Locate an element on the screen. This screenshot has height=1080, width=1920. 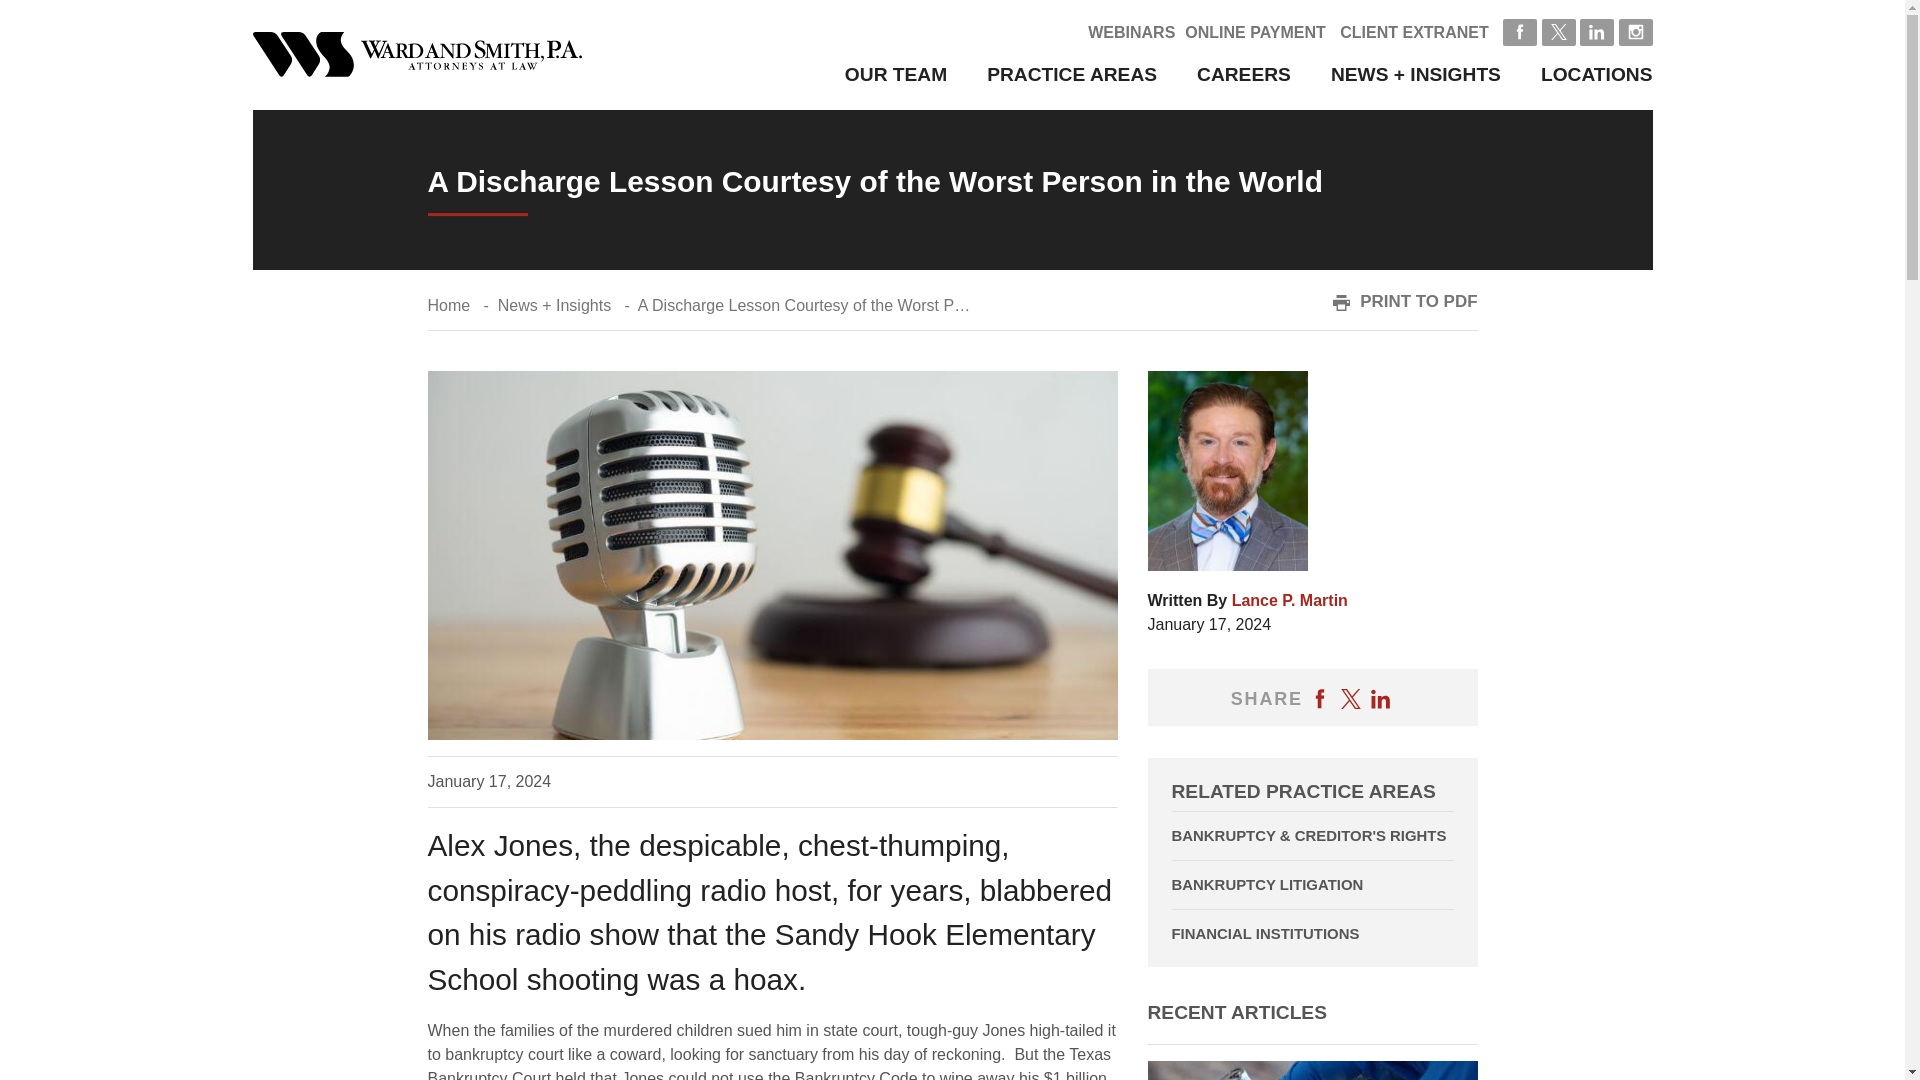
ONLINE PAYMENT is located at coordinates (1254, 32).